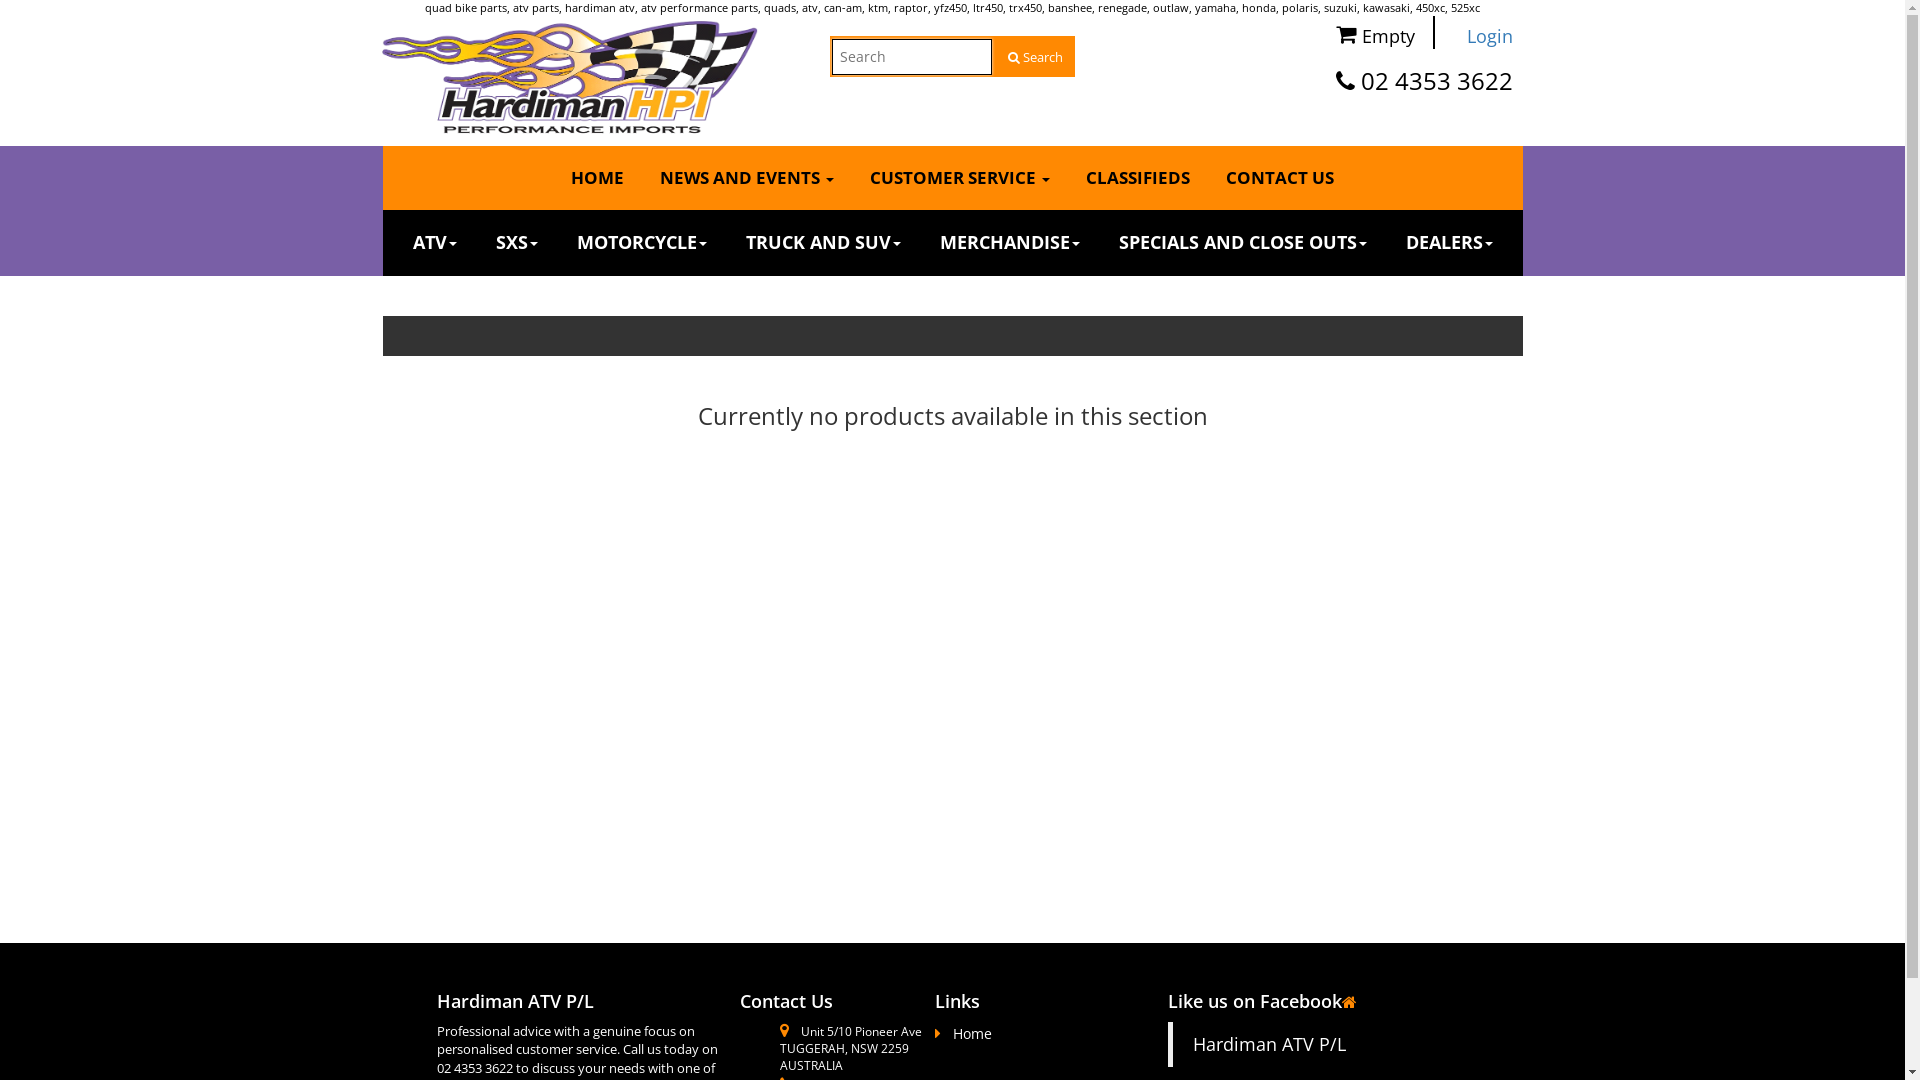  What do you see at coordinates (598, 178) in the screenshot?
I see `HOME` at bounding box center [598, 178].